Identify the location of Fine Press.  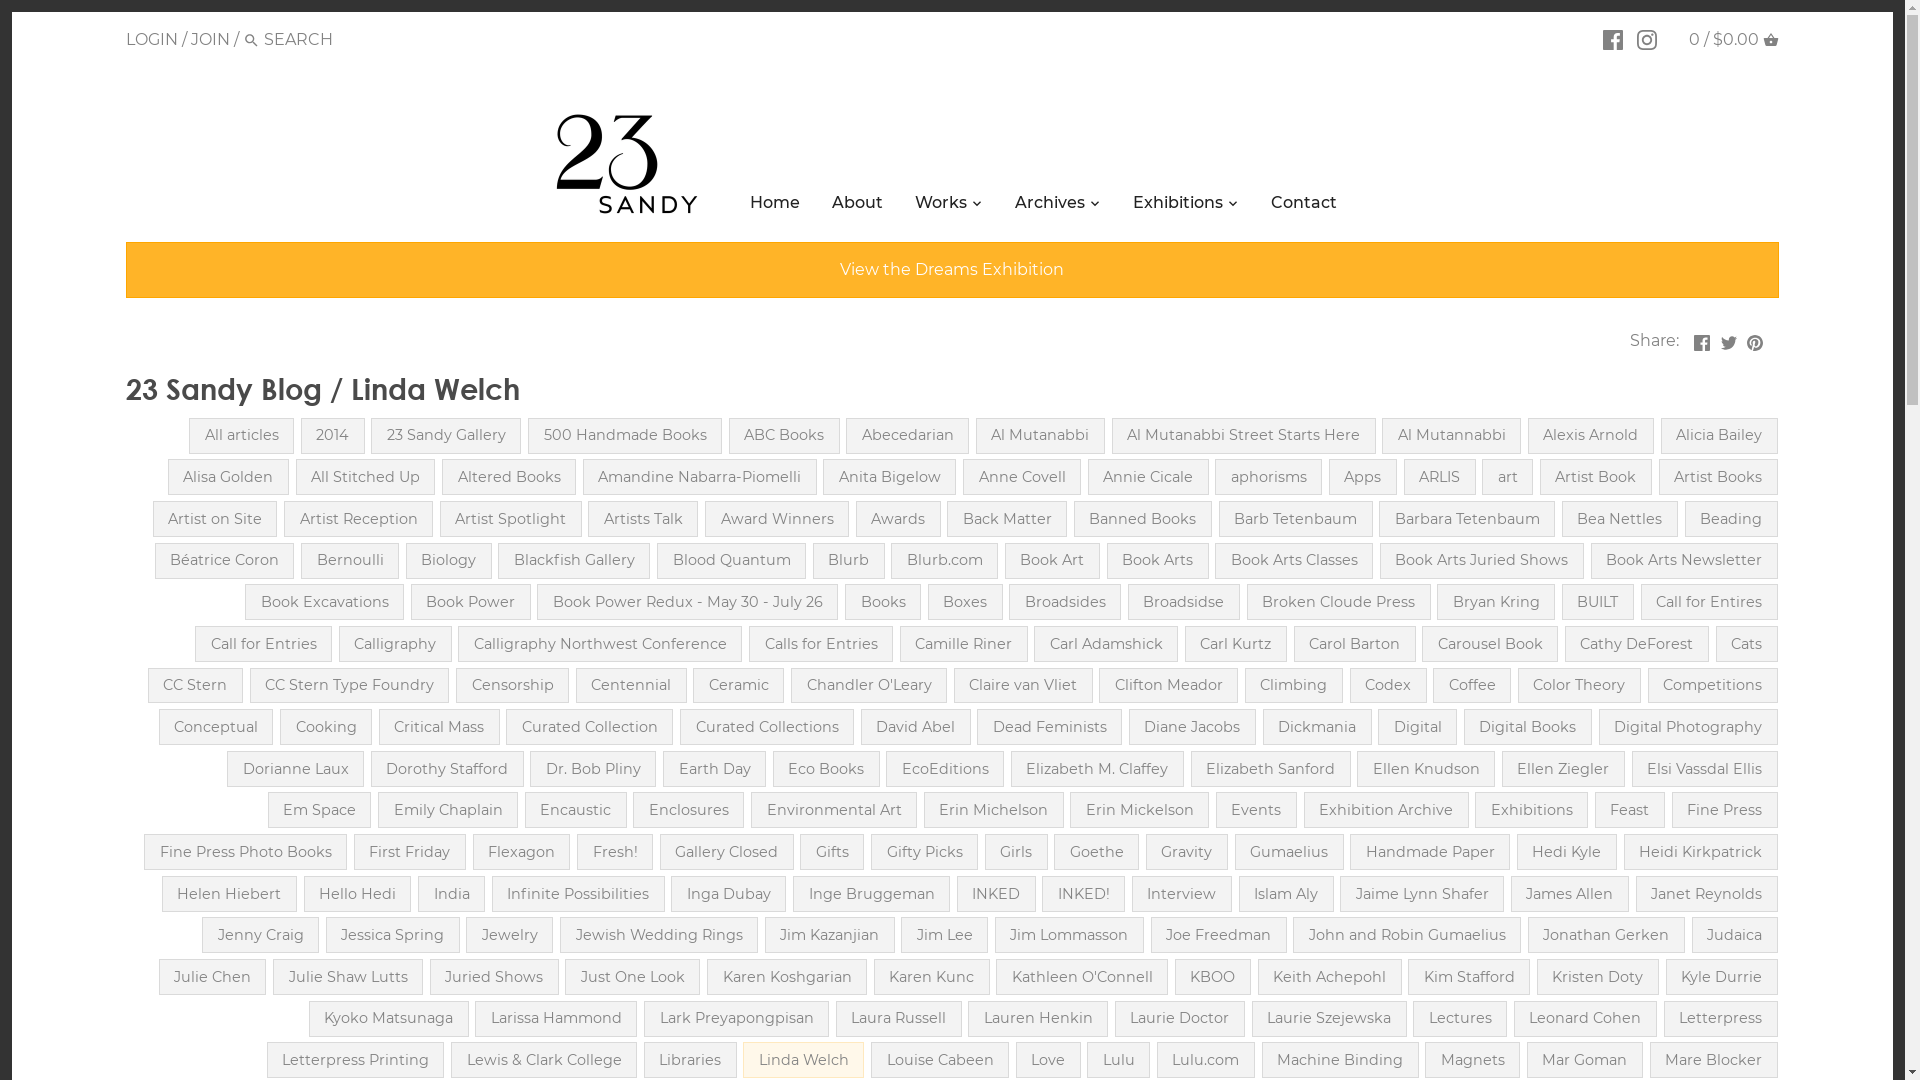
(1725, 810).